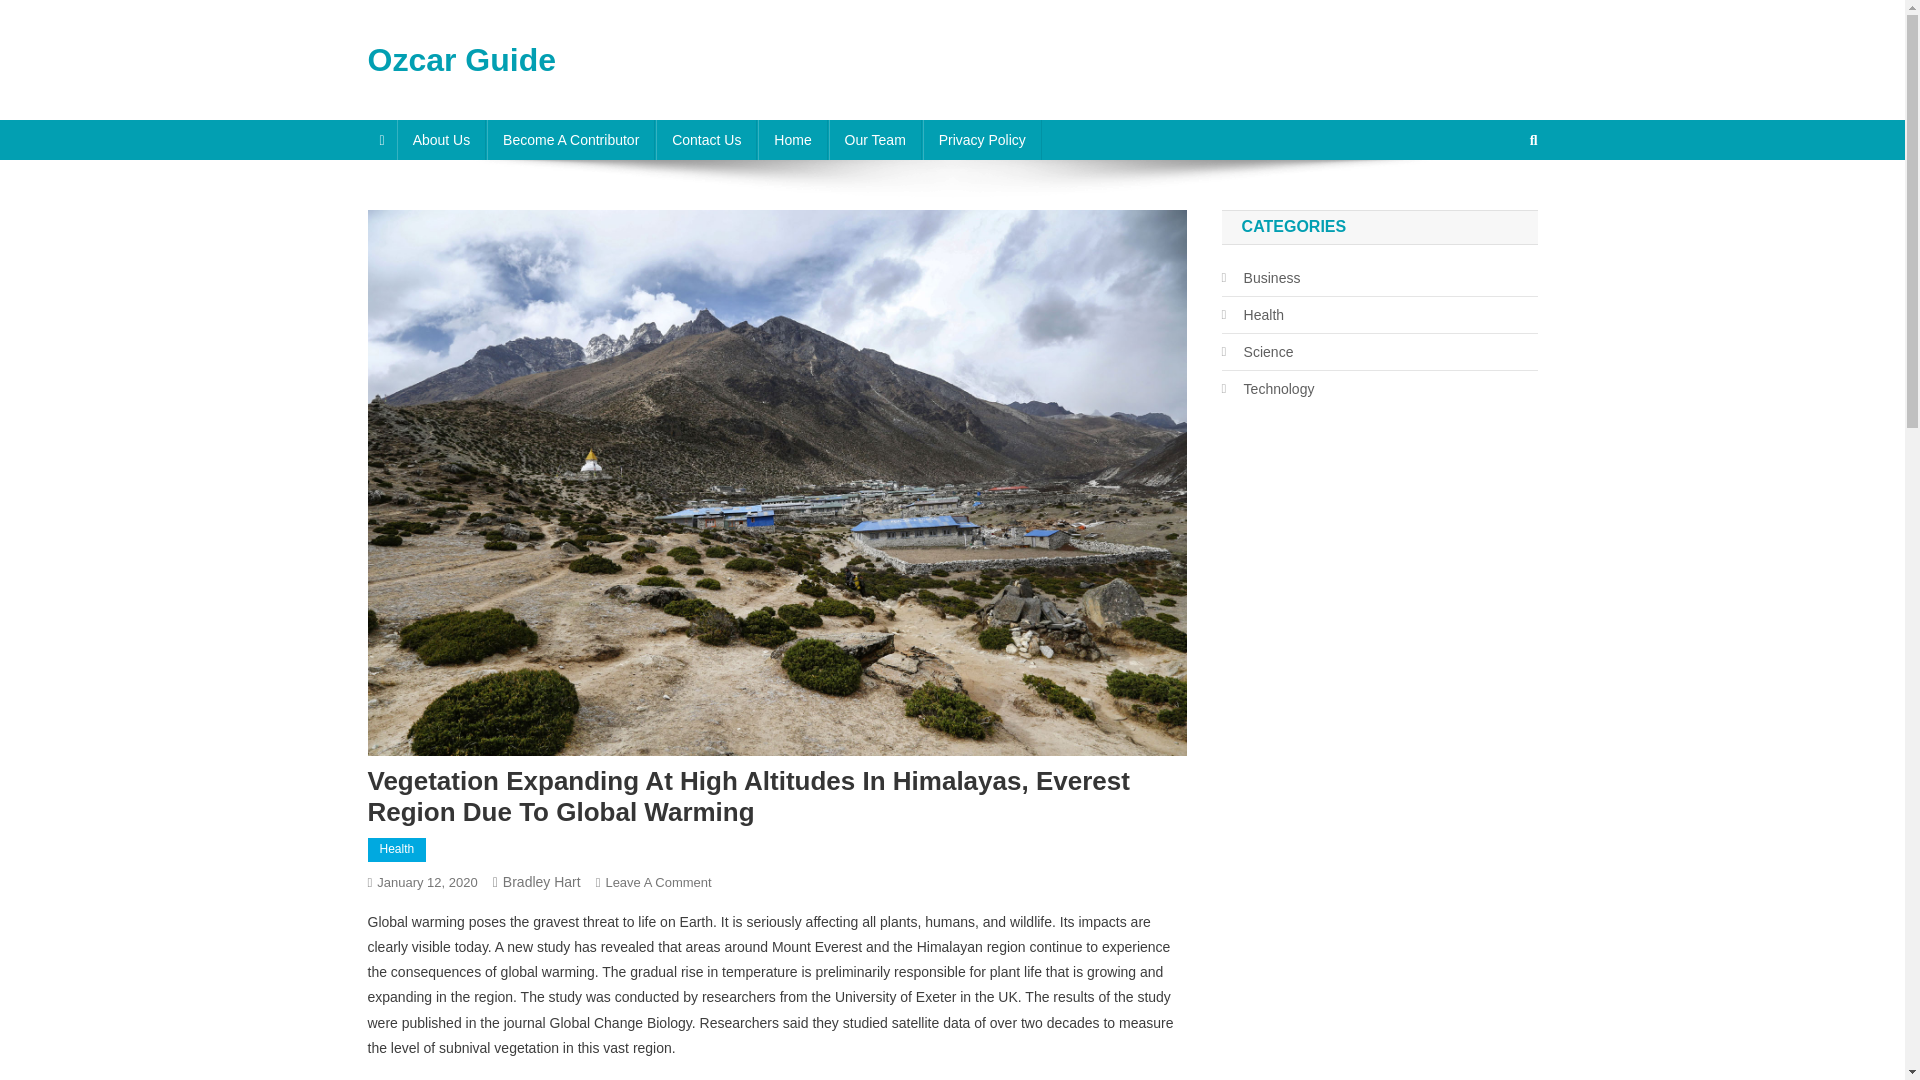  Describe the element at coordinates (1268, 388) in the screenshot. I see `Technology` at that location.